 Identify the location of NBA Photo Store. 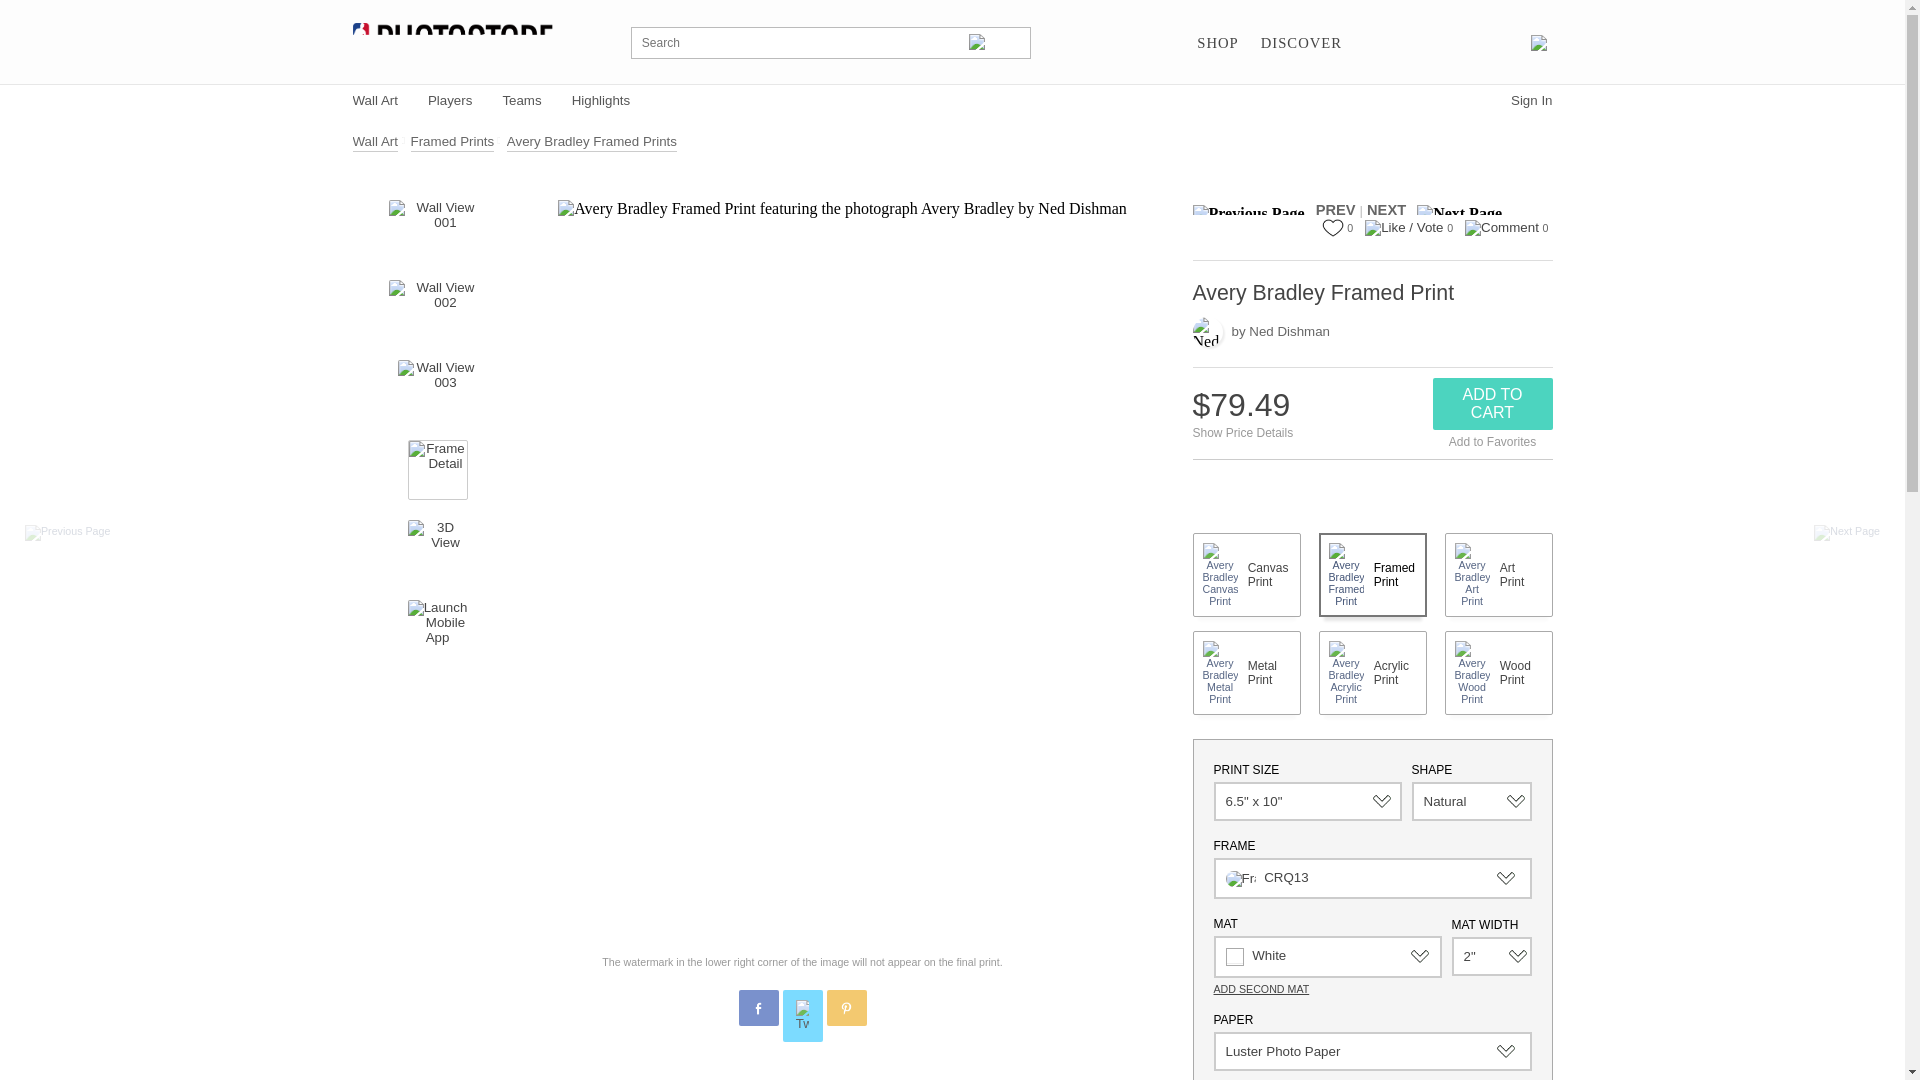
(452, 42).